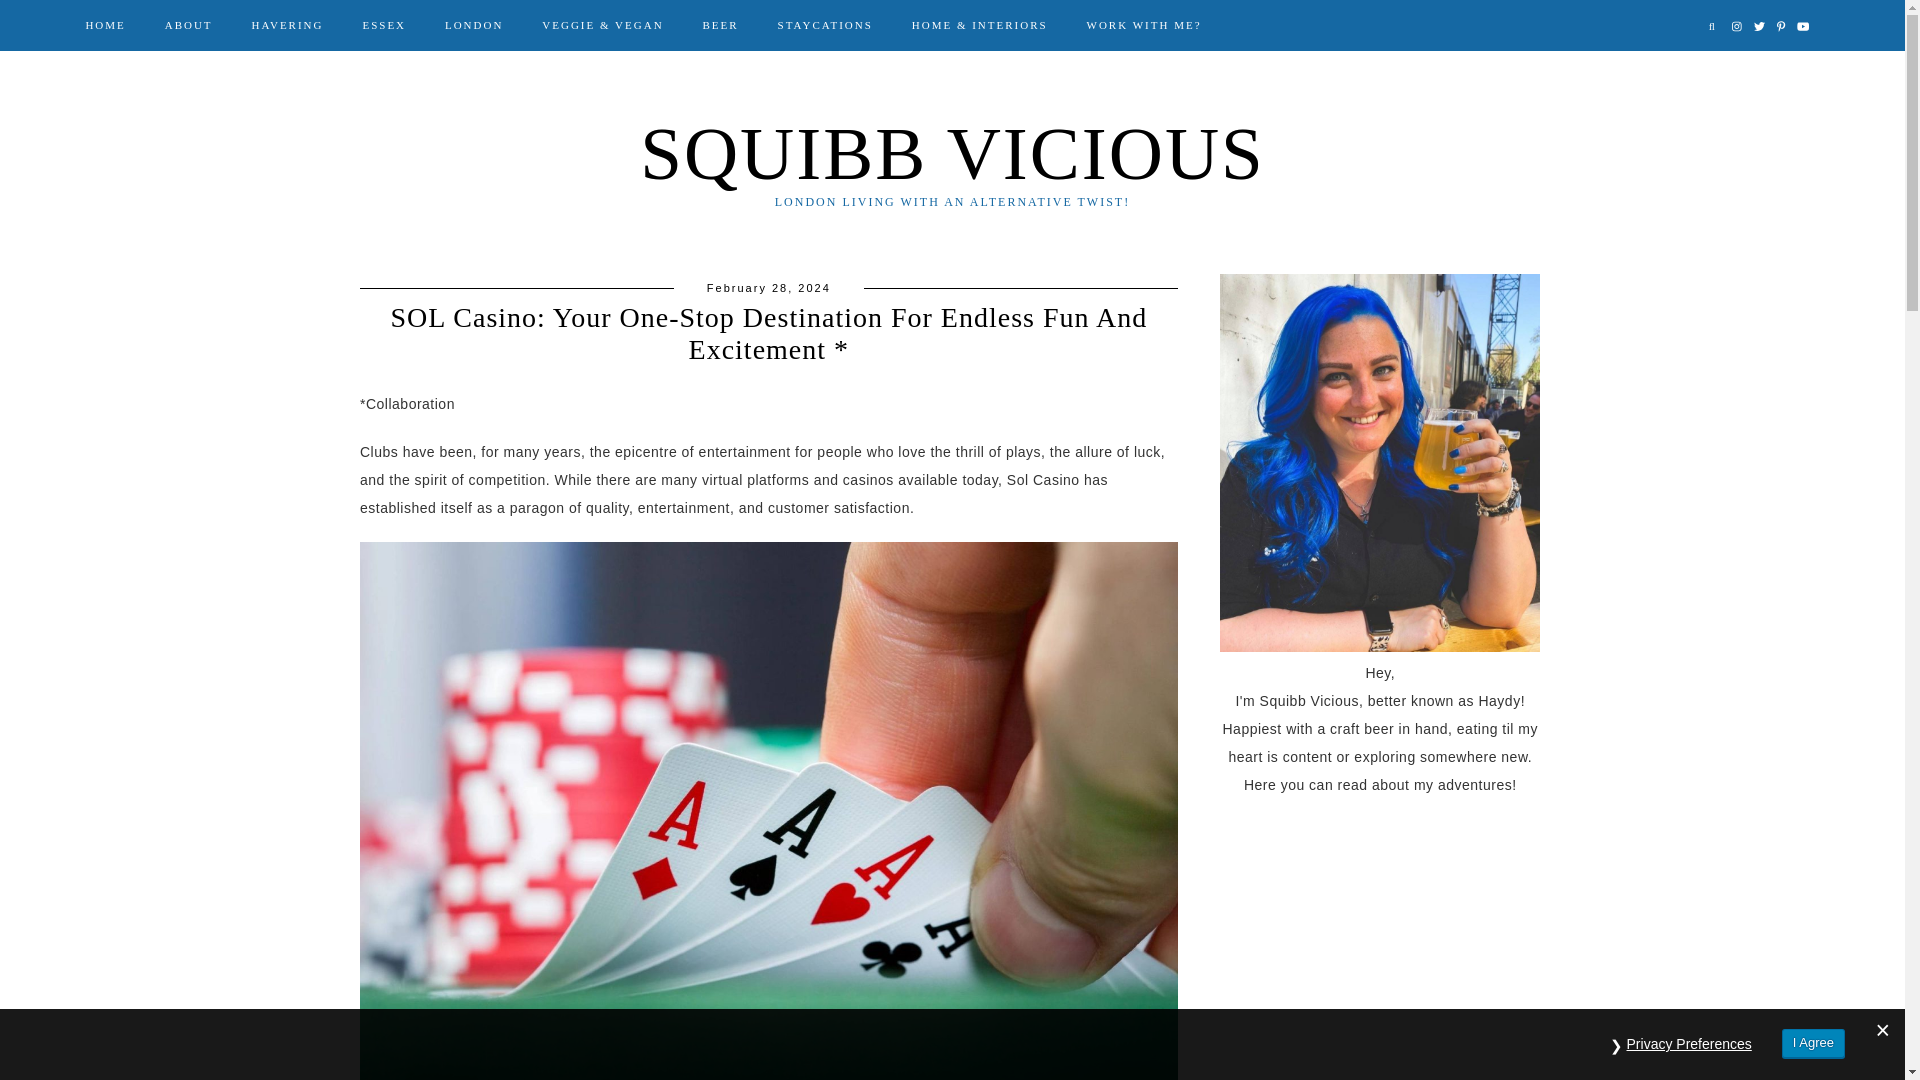 This screenshot has width=1920, height=1080. What do you see at coordinates (104, 24) in the screenshot?
I see `HOME` at bounding box center [104, 24].